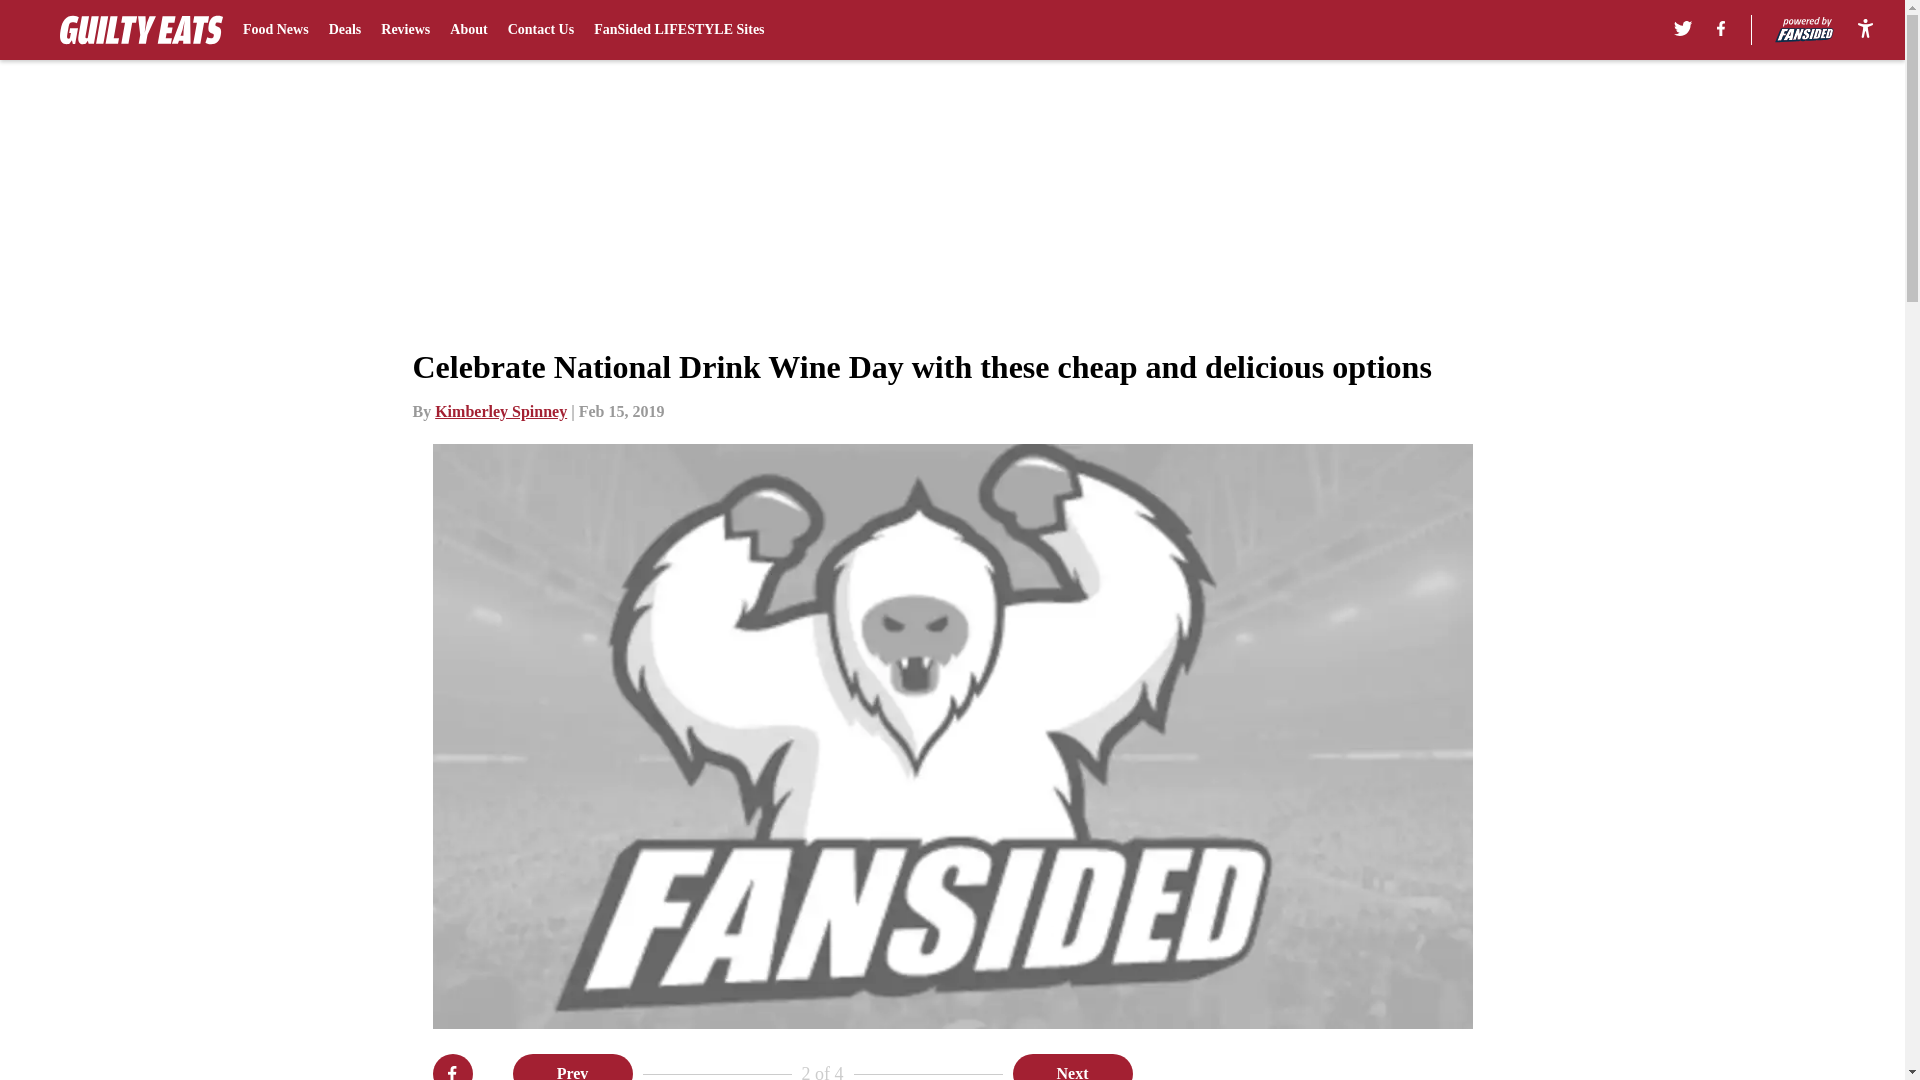 Image resolution: width=1920 pixels, height=1080 pixels. I want to click on Prev, so click(572, 1067).